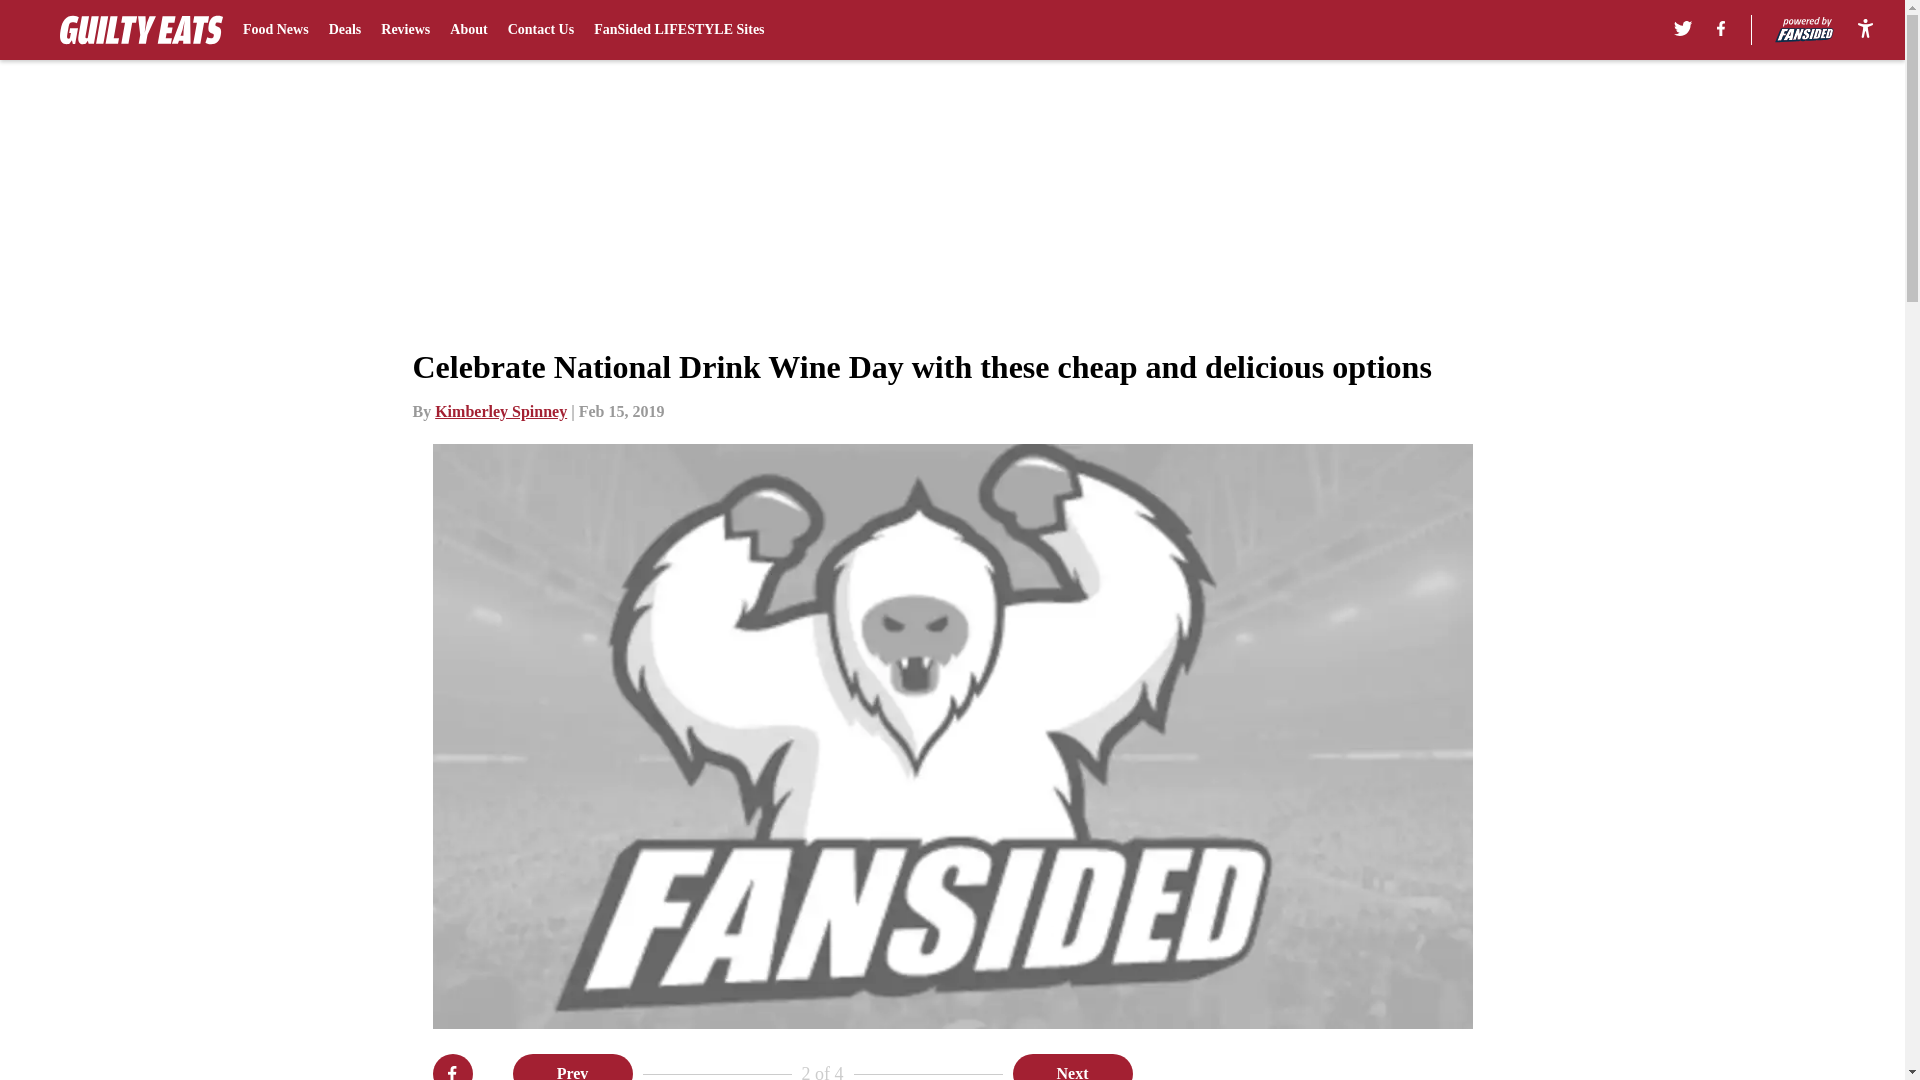 Image resolution: width=1920 pixels, height=1080 pixels. I want to click on Prev, so click(572, 1067).